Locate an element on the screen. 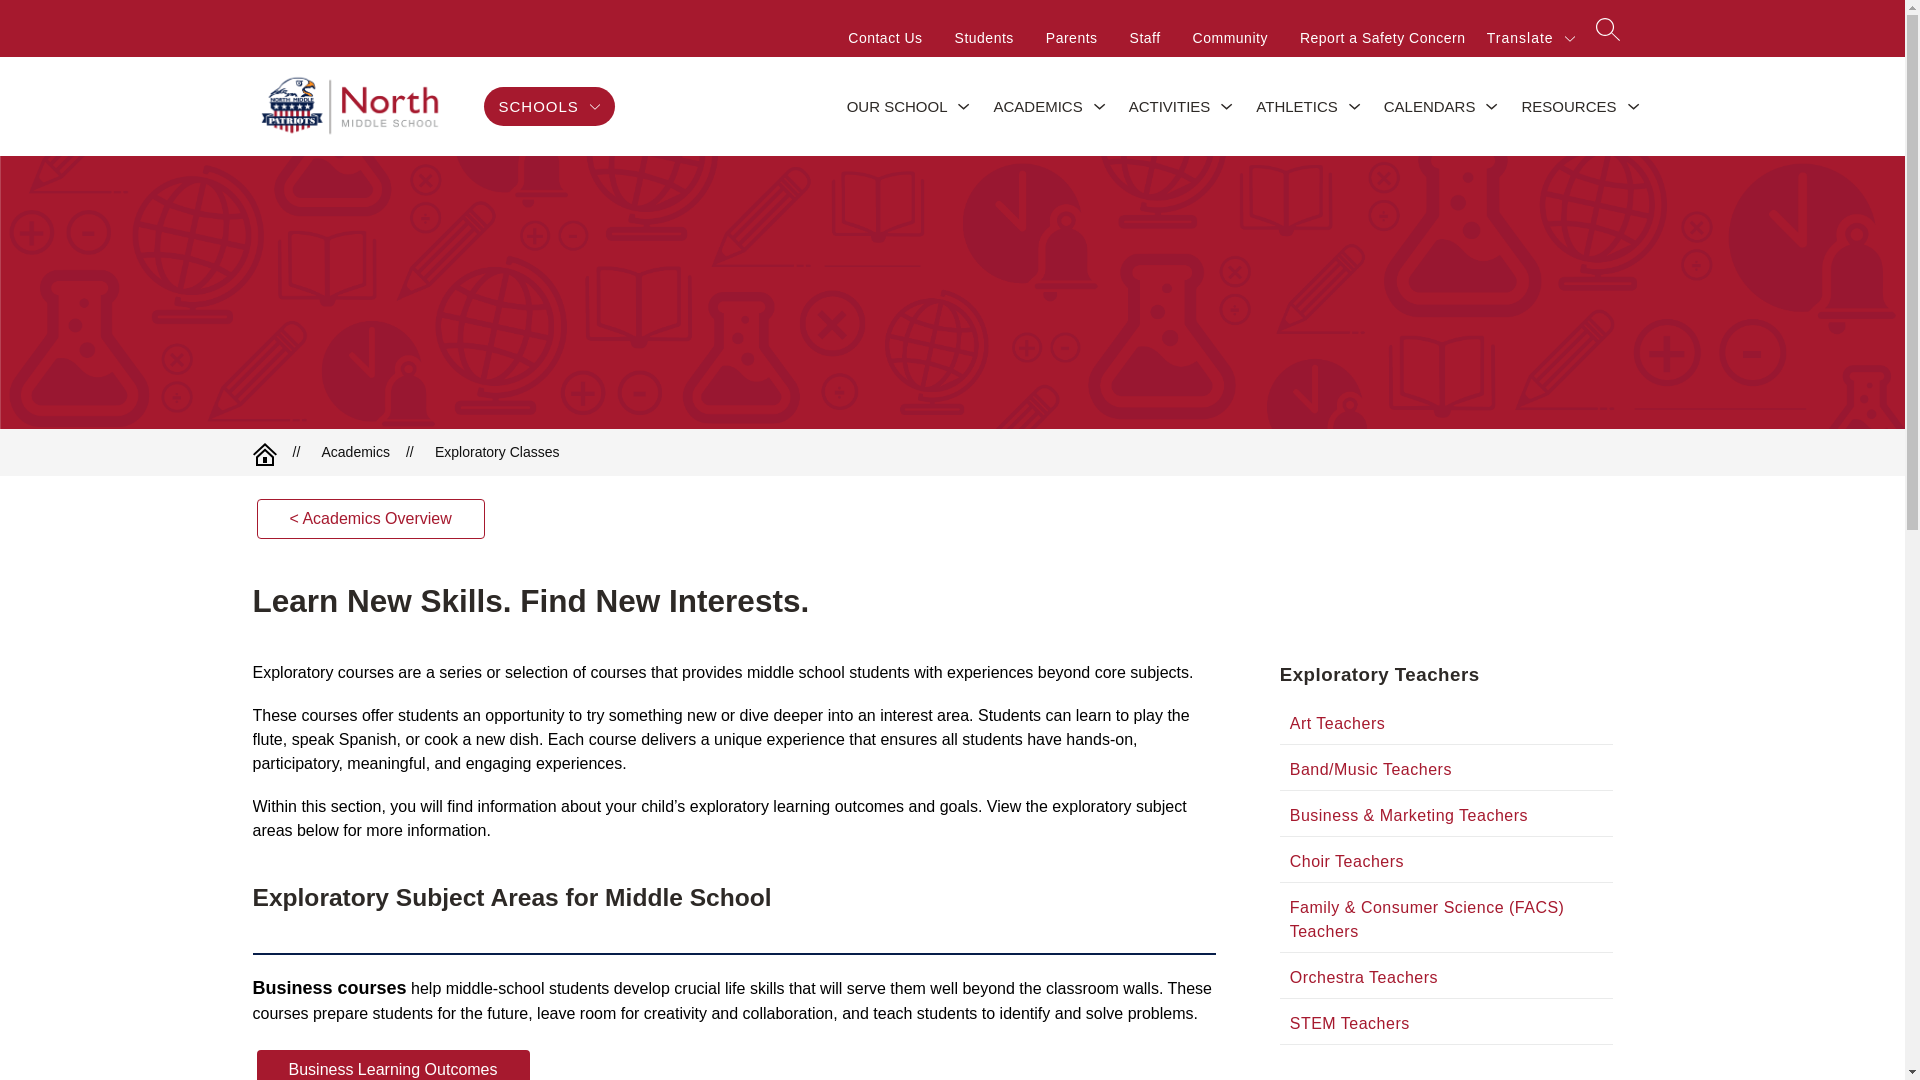 This screenshot has height=1080, width=1920. Show submenu for Our School is located at coordinates (964, 106).